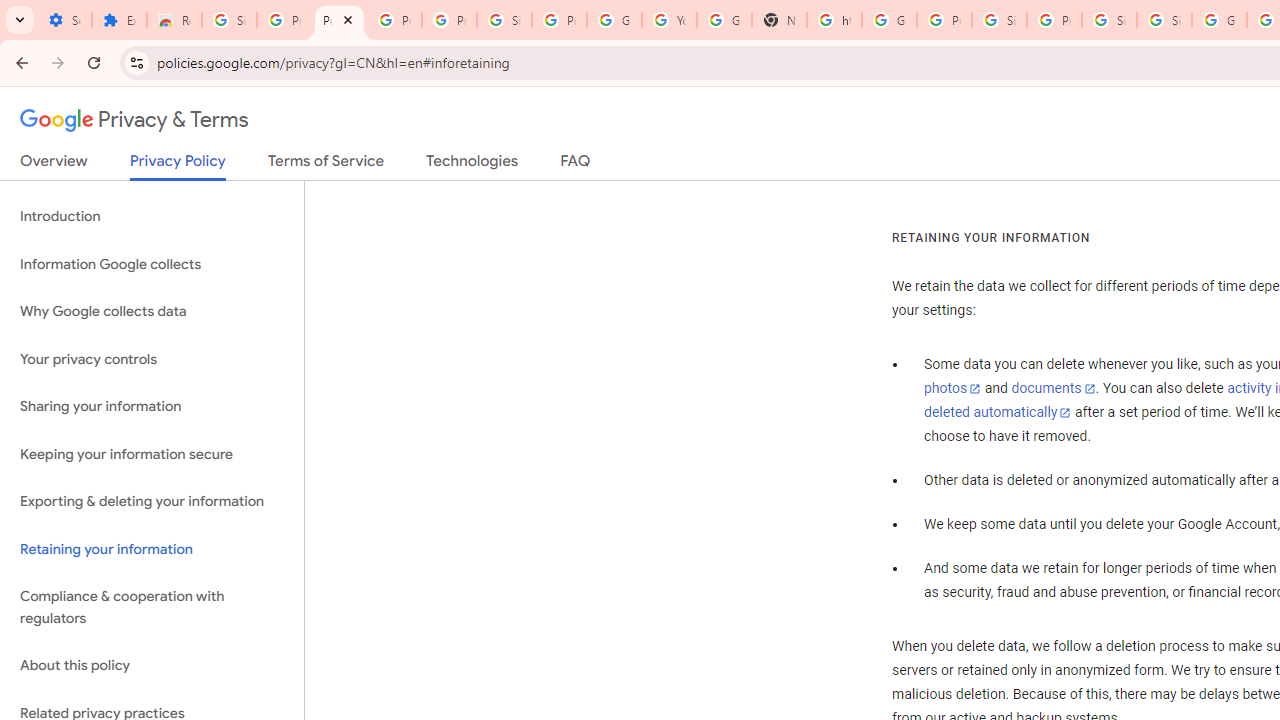  I want to click on Sharing your information, so click(152, 407).